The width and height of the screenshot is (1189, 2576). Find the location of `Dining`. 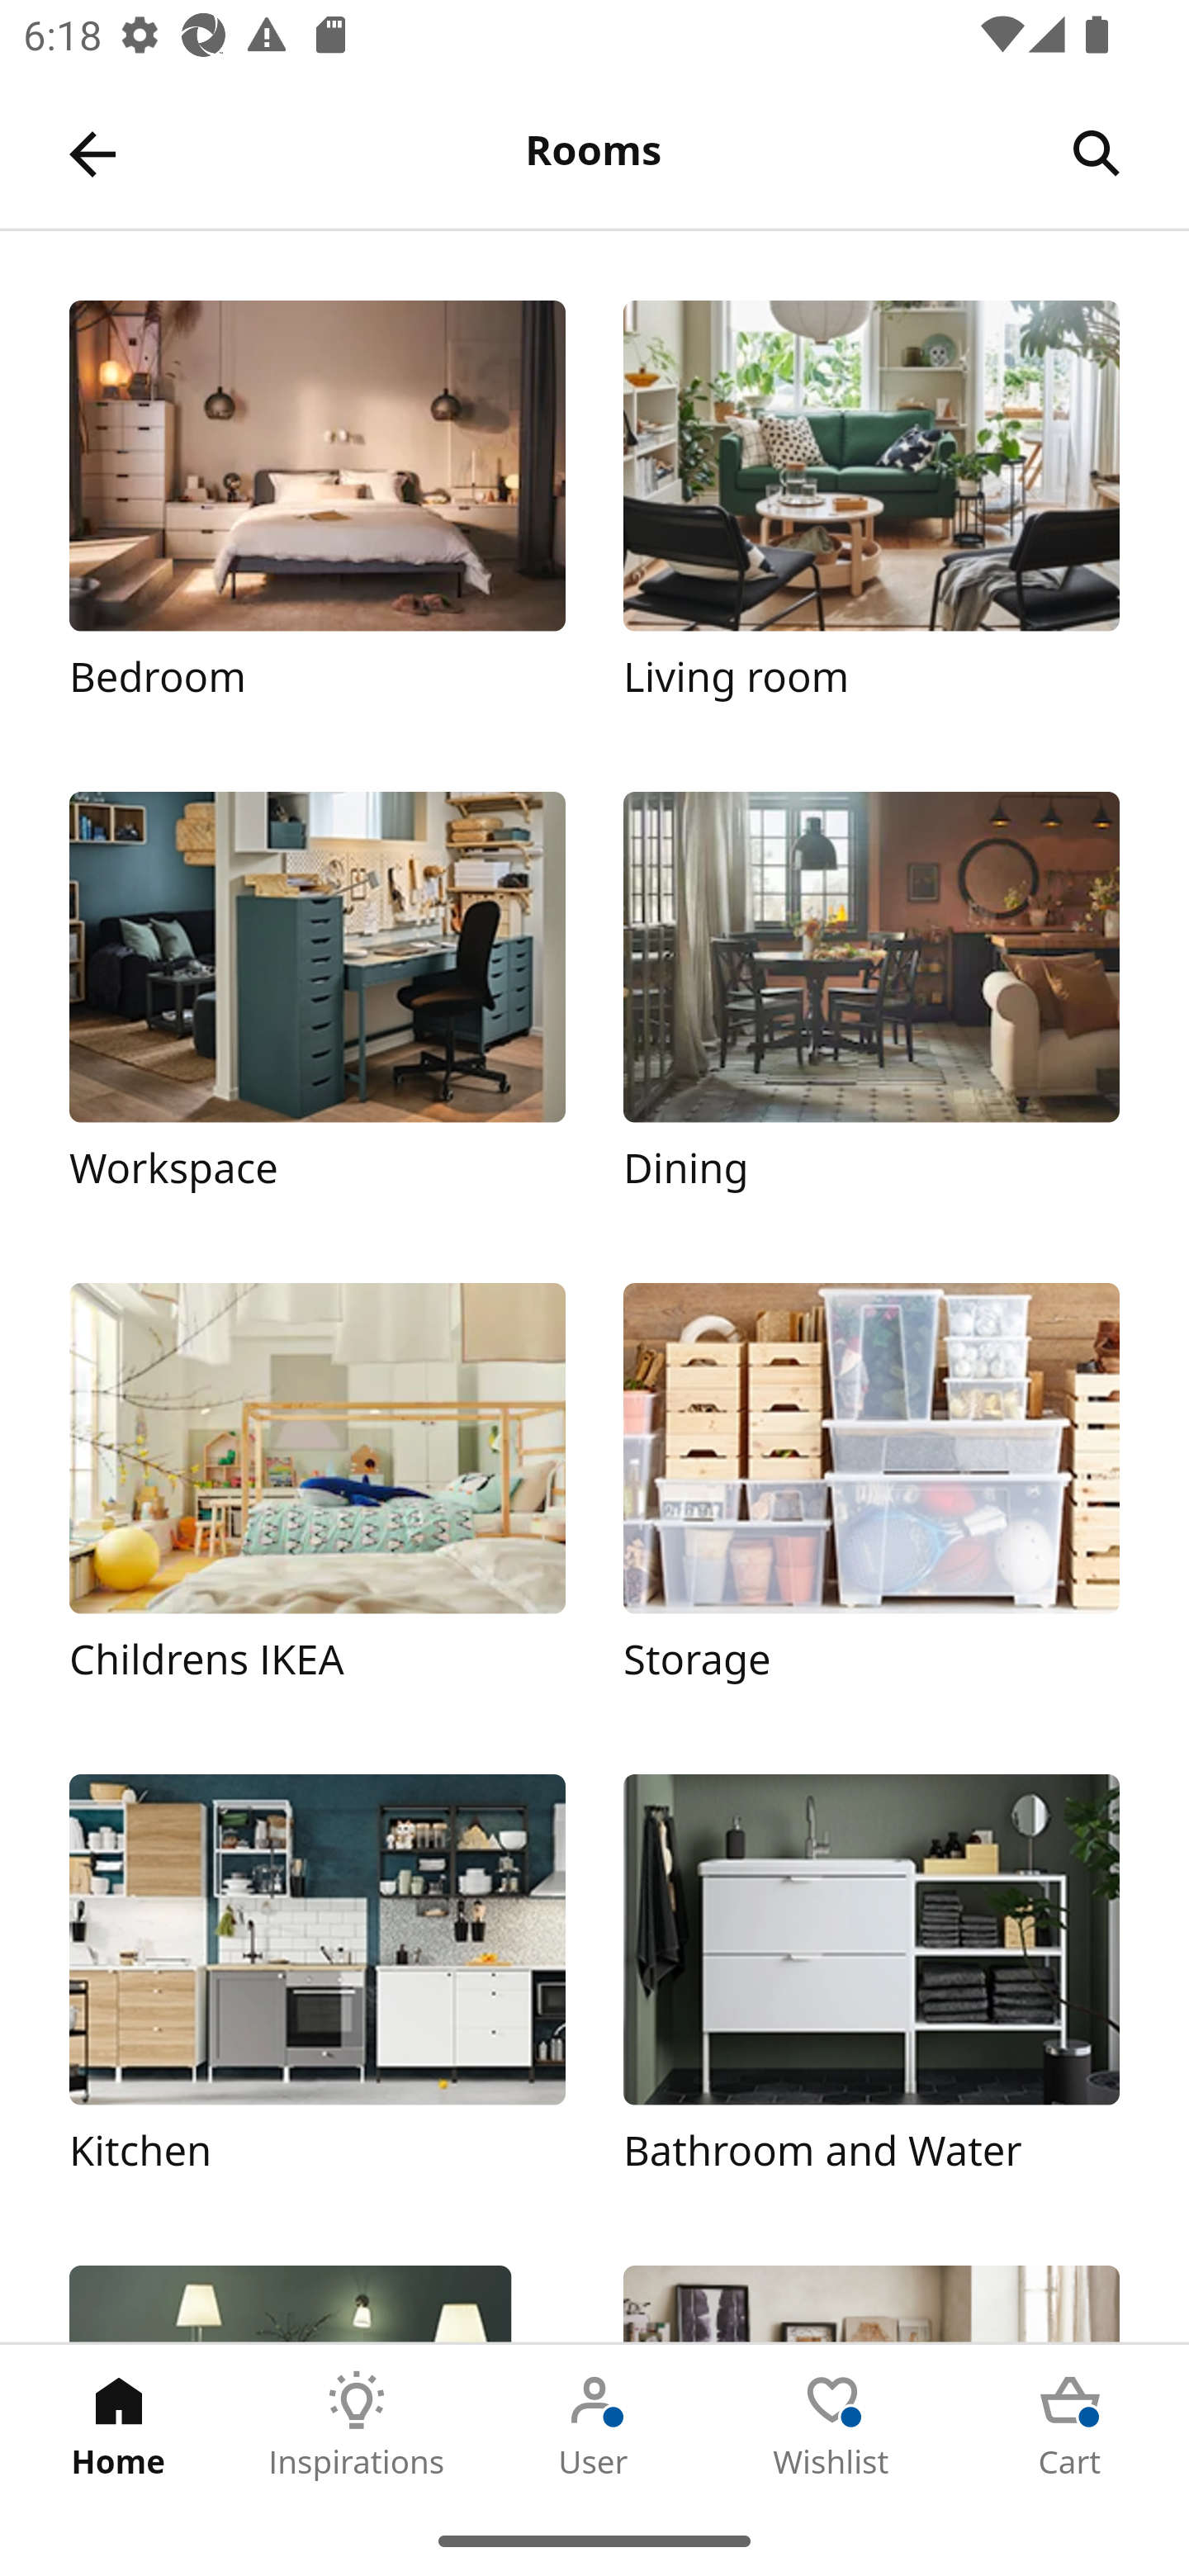

Dining is located at coordinates (871, 1008).